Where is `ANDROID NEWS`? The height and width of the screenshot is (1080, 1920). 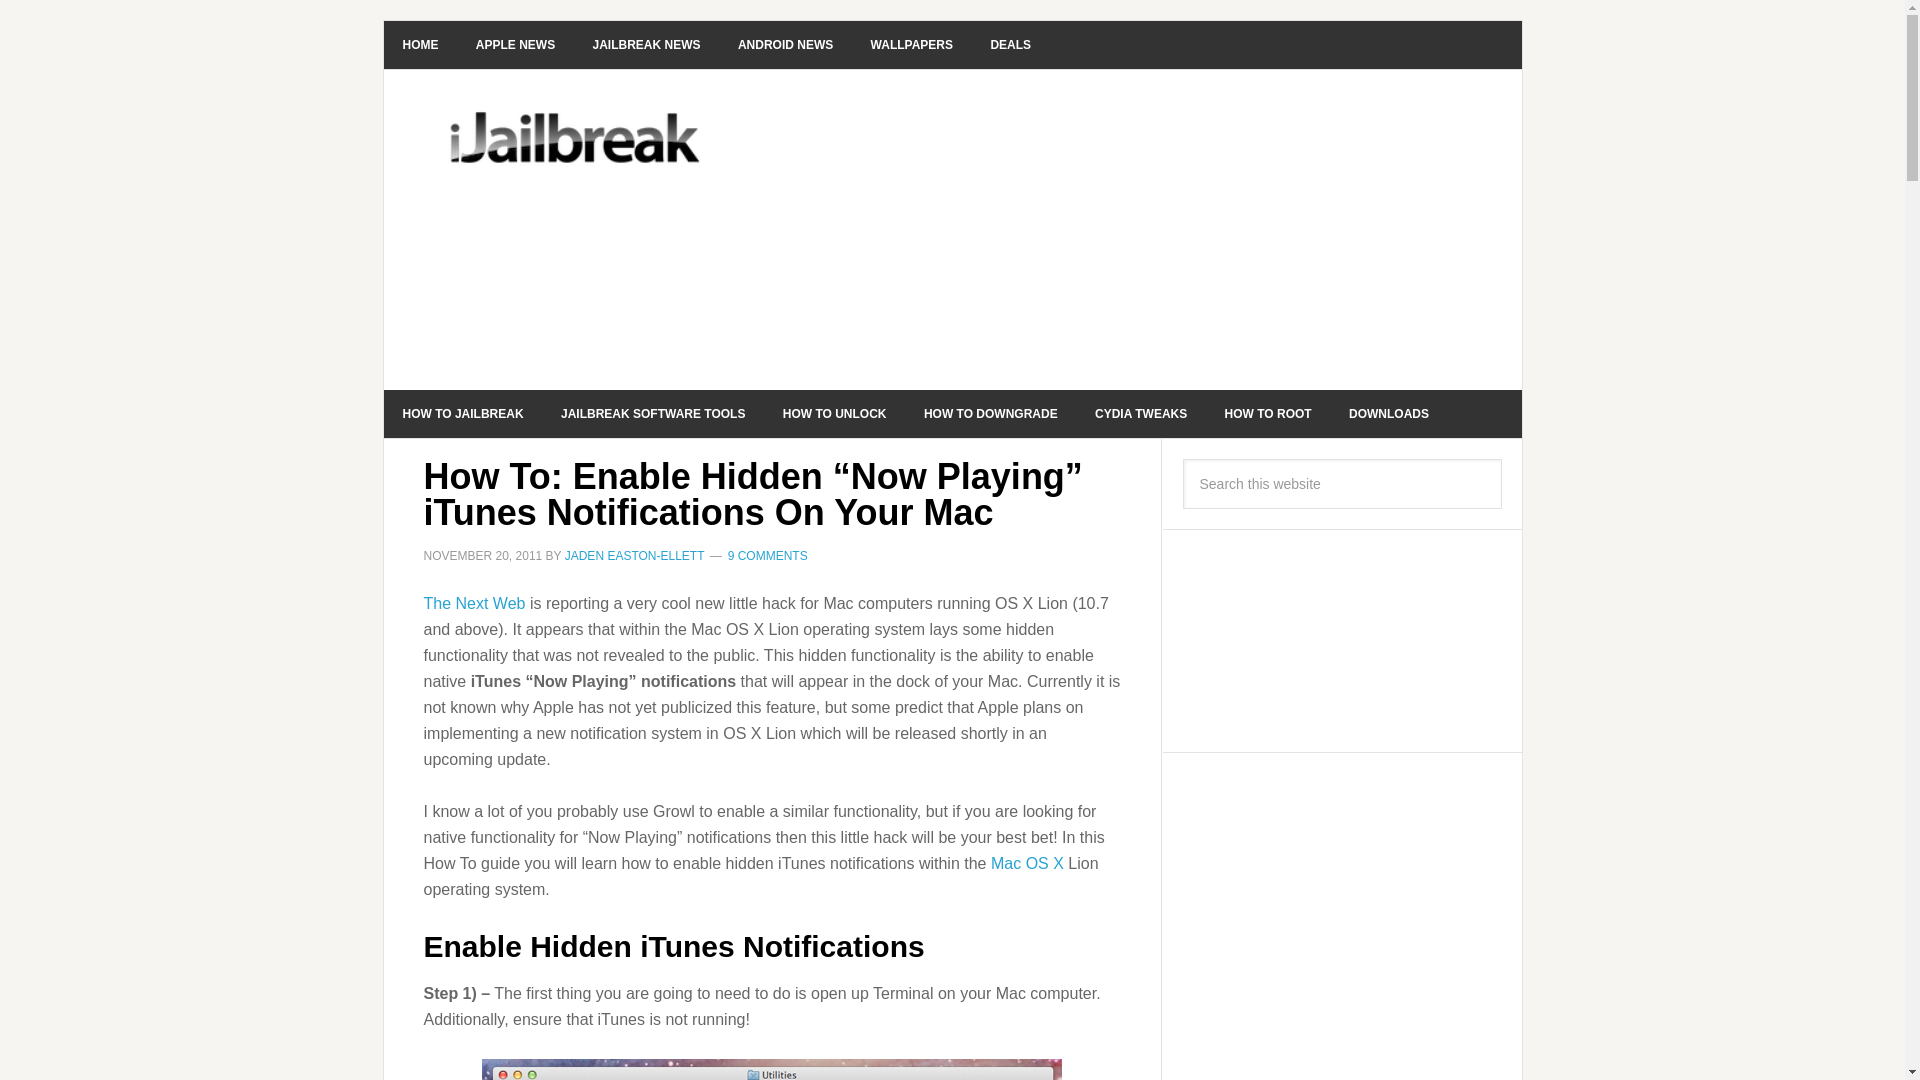
ANDROID NEWS is located at coordinates (785, 44).